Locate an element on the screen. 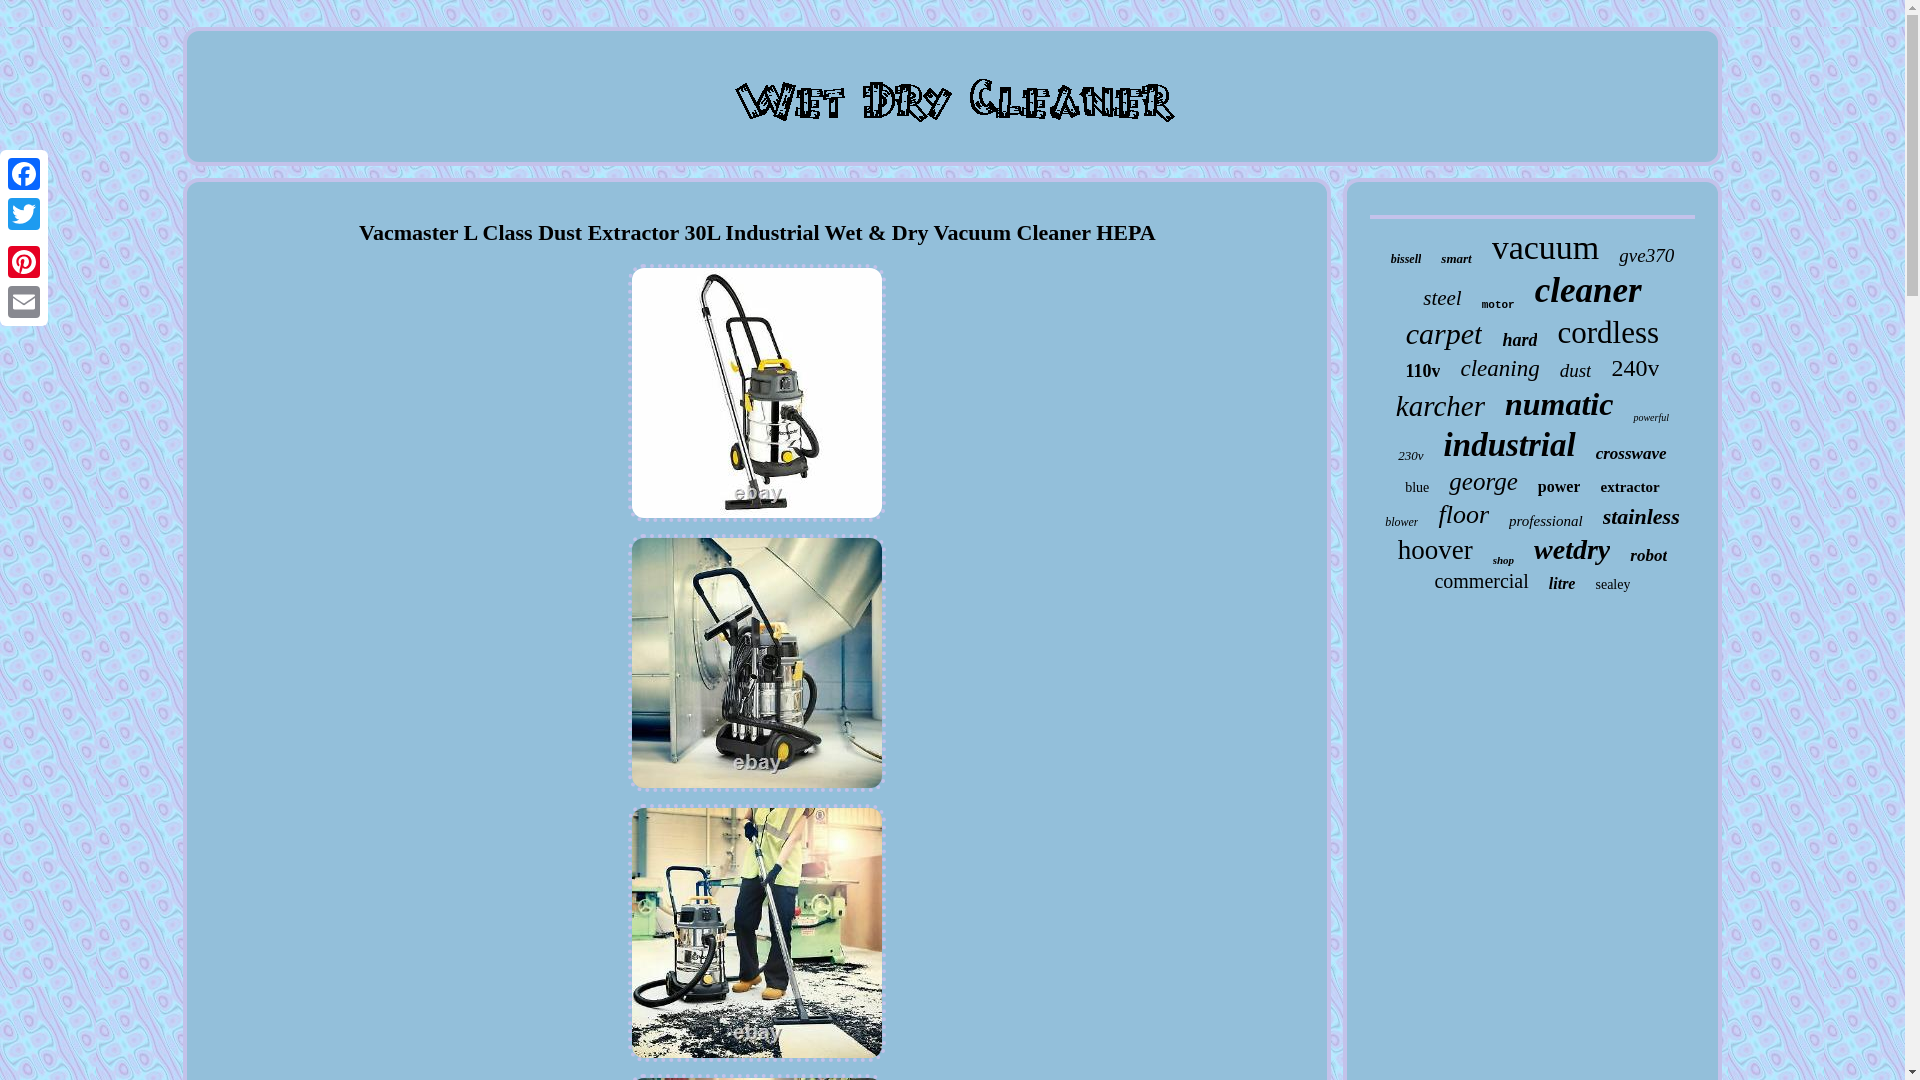 This screenshot has height=1080, width=1920. 230v is located at coordinates (1410, 456).